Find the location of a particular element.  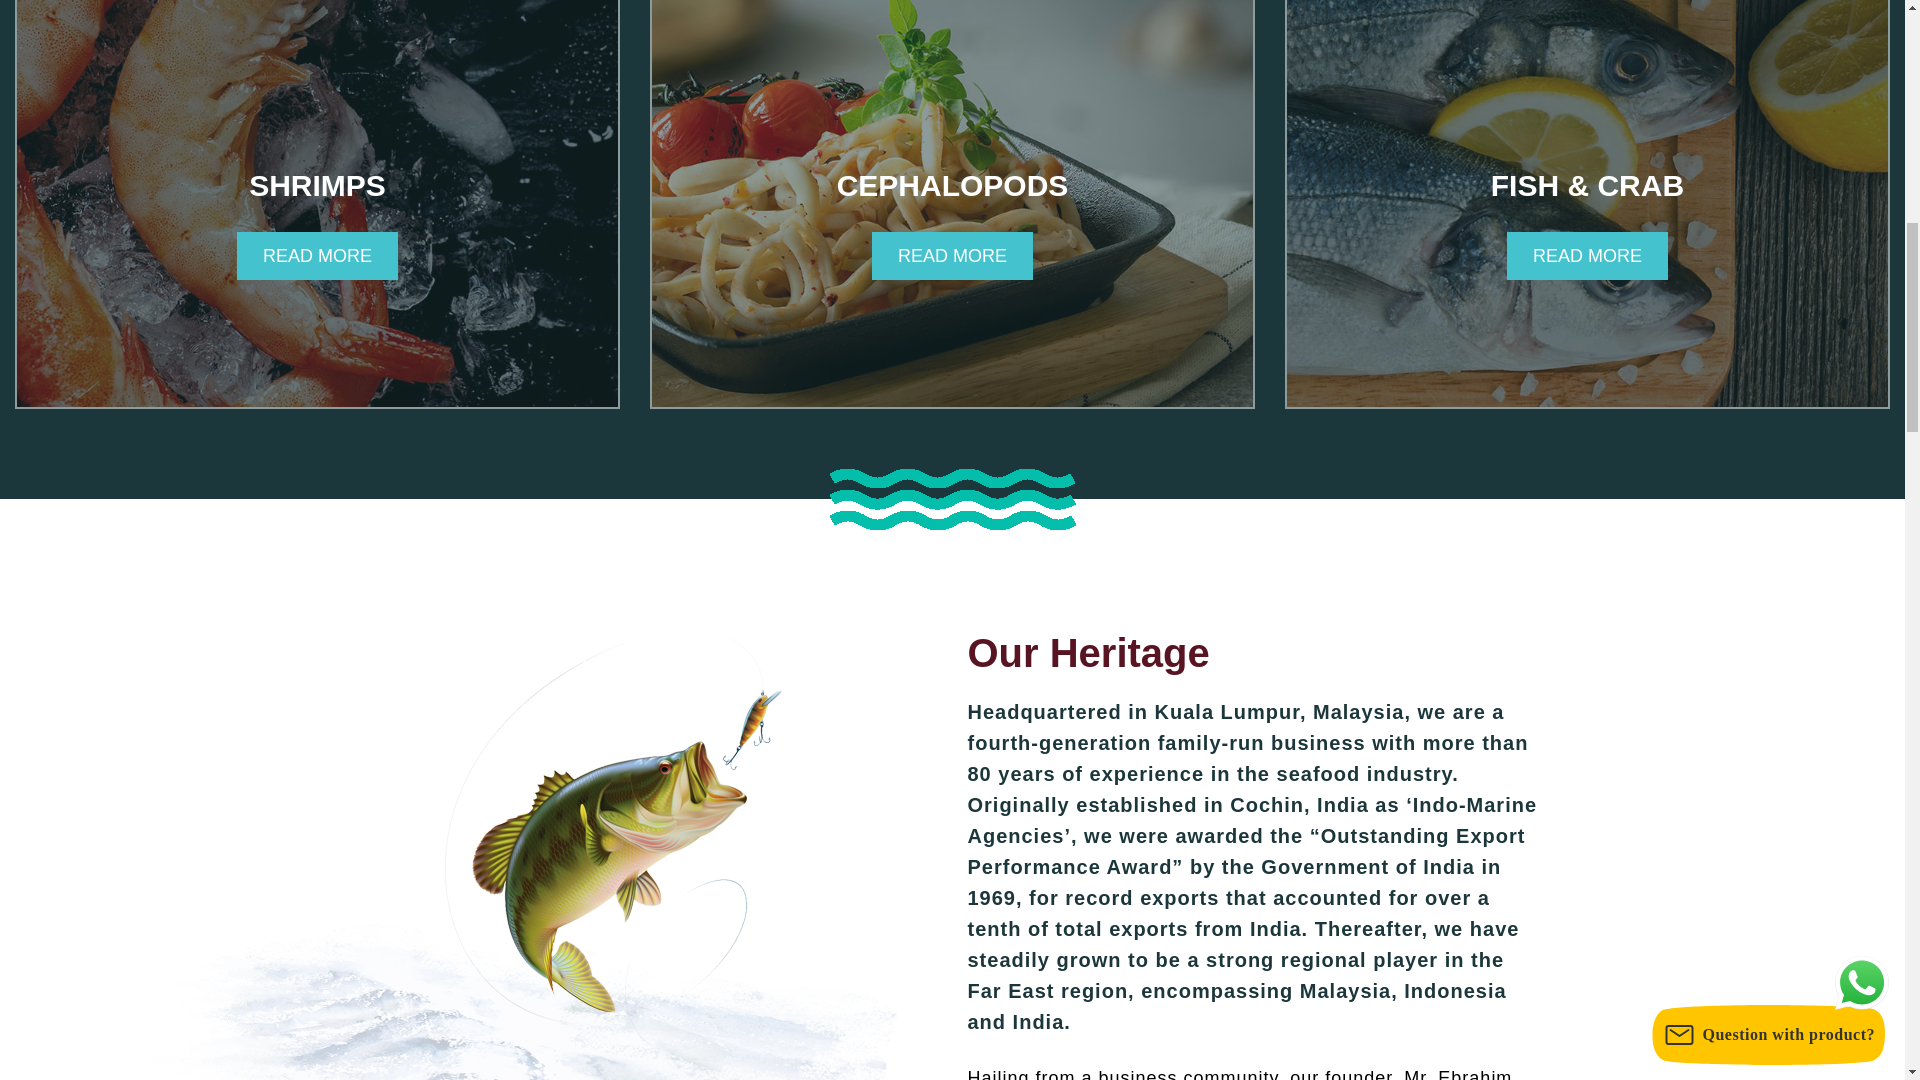

READ MORE is located at coordinates (318, 256).